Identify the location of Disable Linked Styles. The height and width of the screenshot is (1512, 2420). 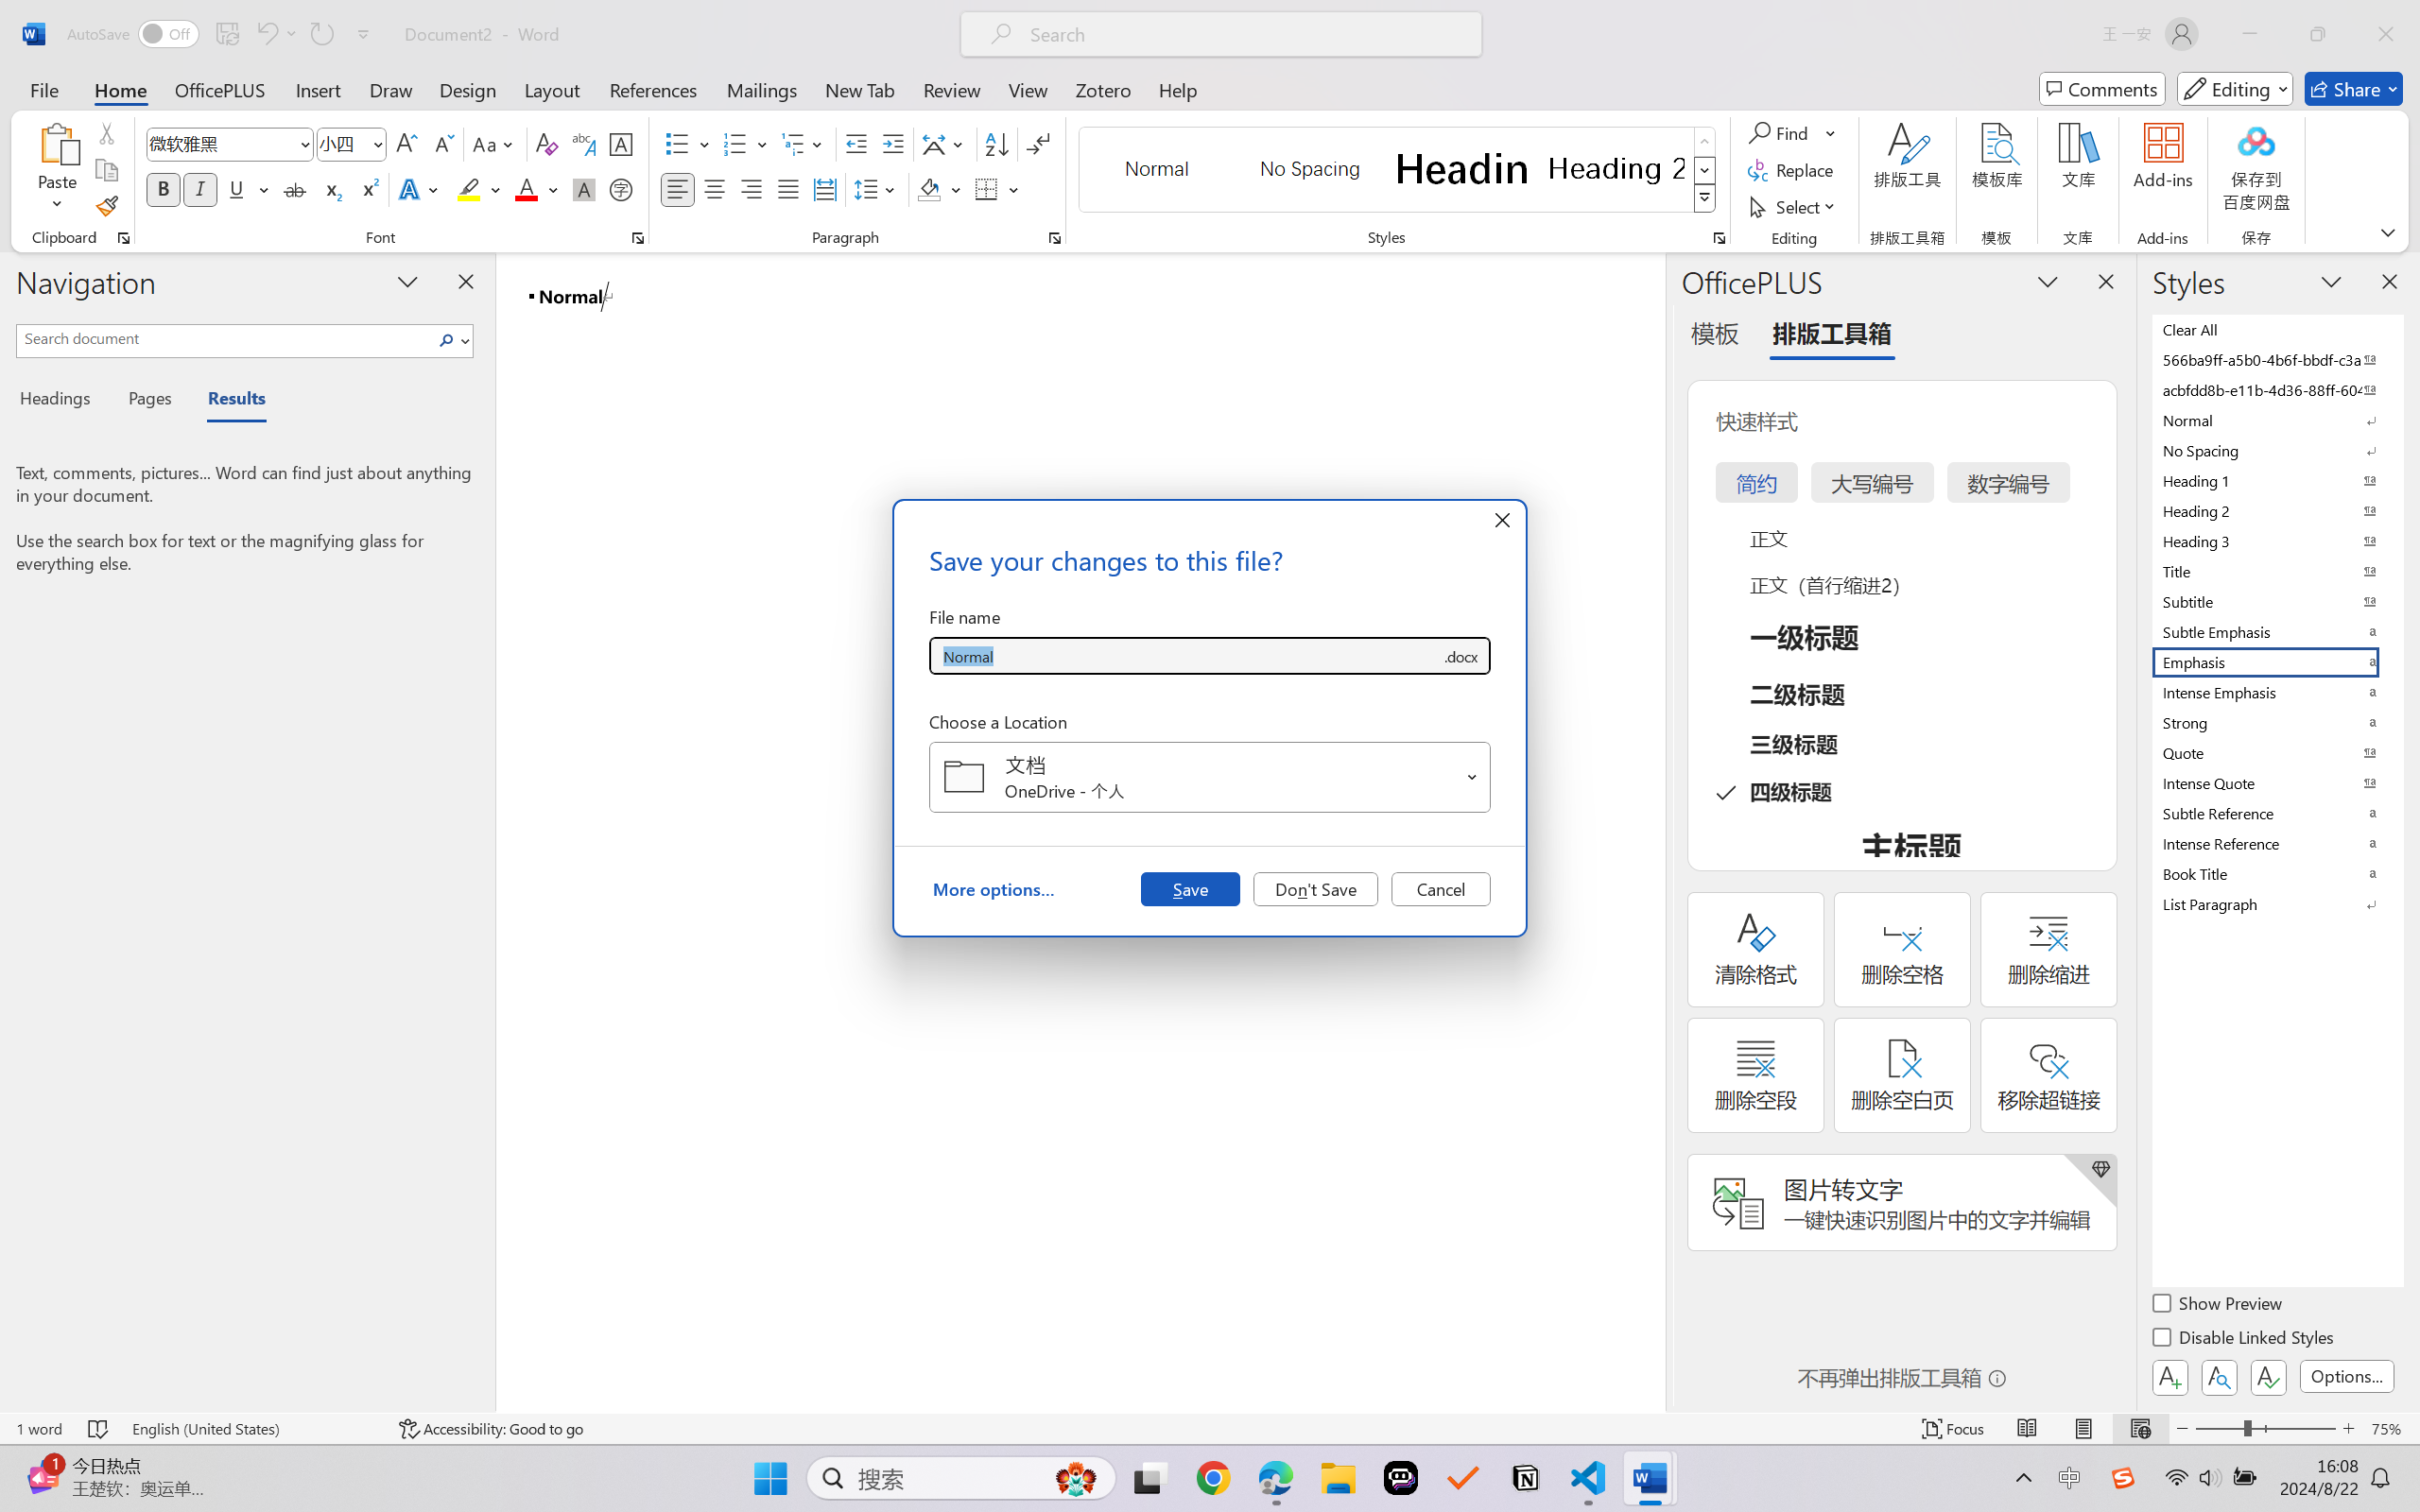
(2244, 1340).